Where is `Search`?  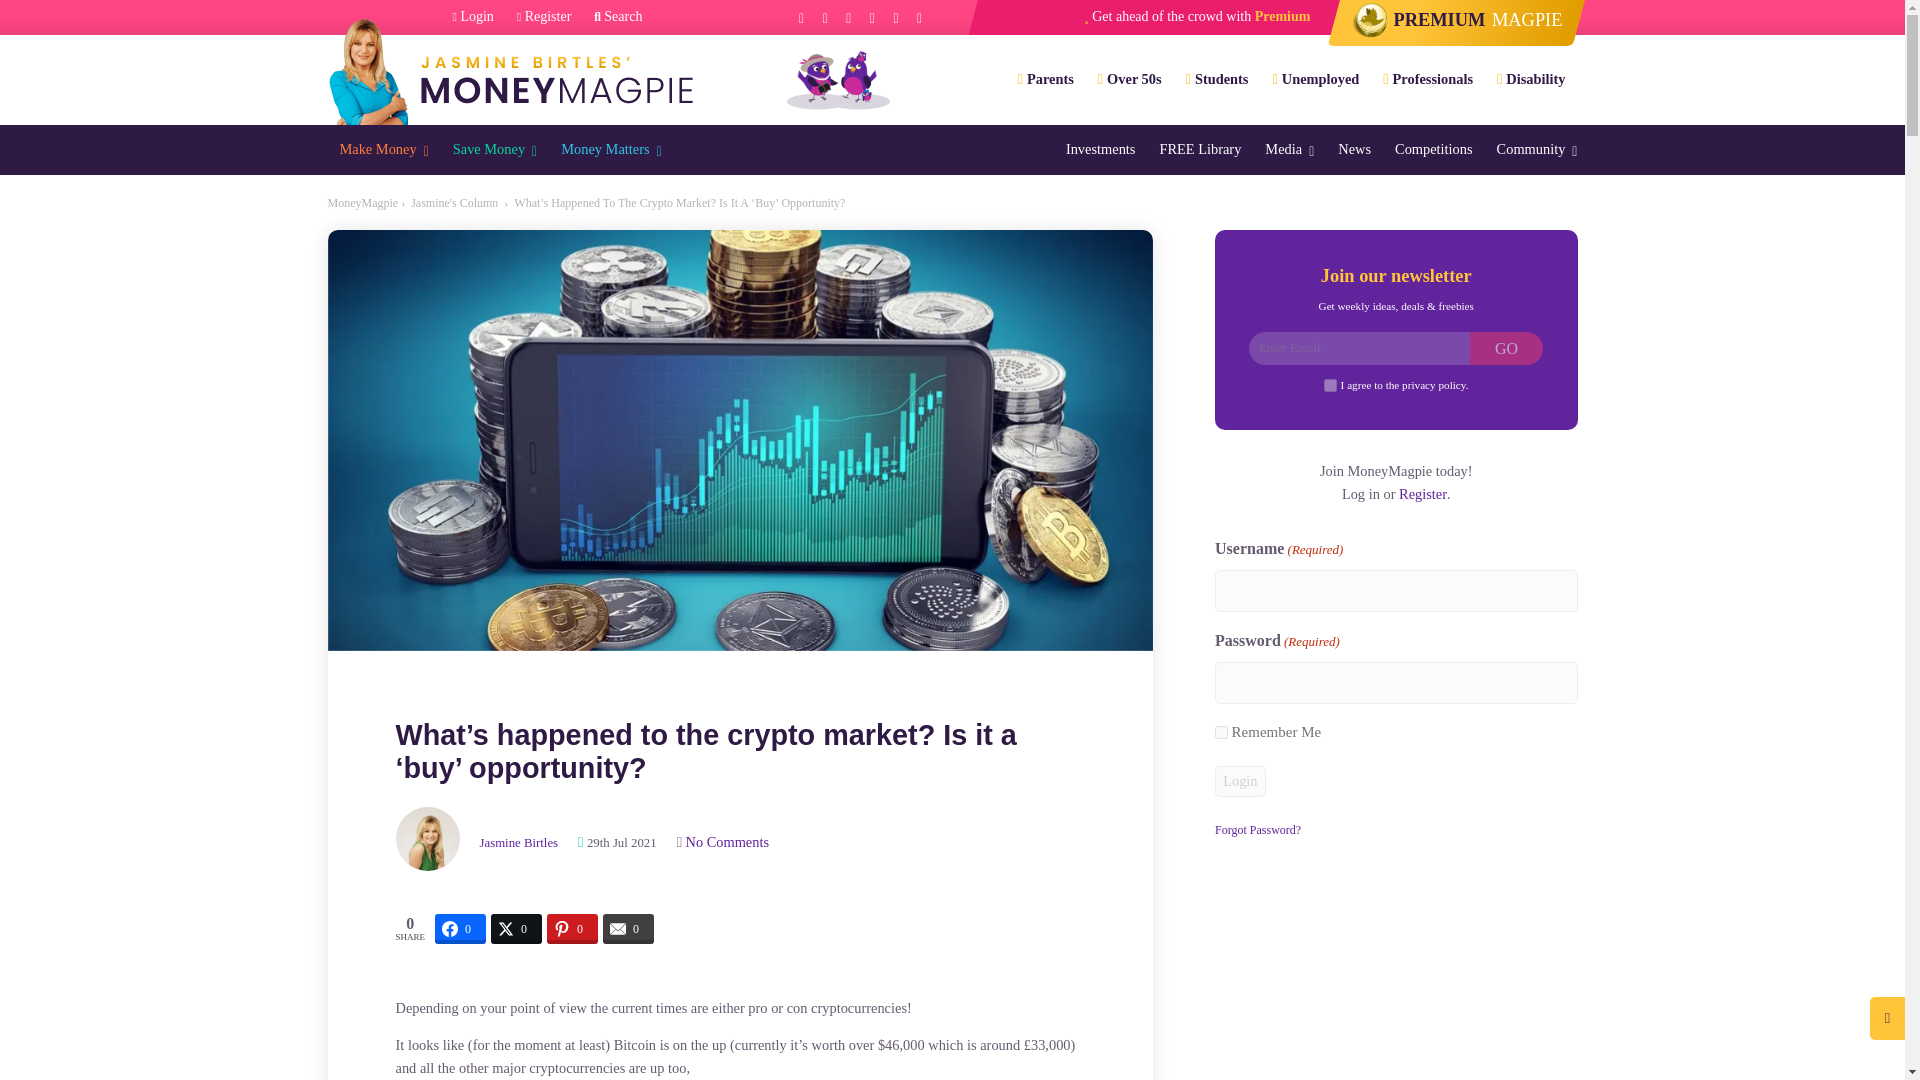
Search is located at coordinates (617, 17).